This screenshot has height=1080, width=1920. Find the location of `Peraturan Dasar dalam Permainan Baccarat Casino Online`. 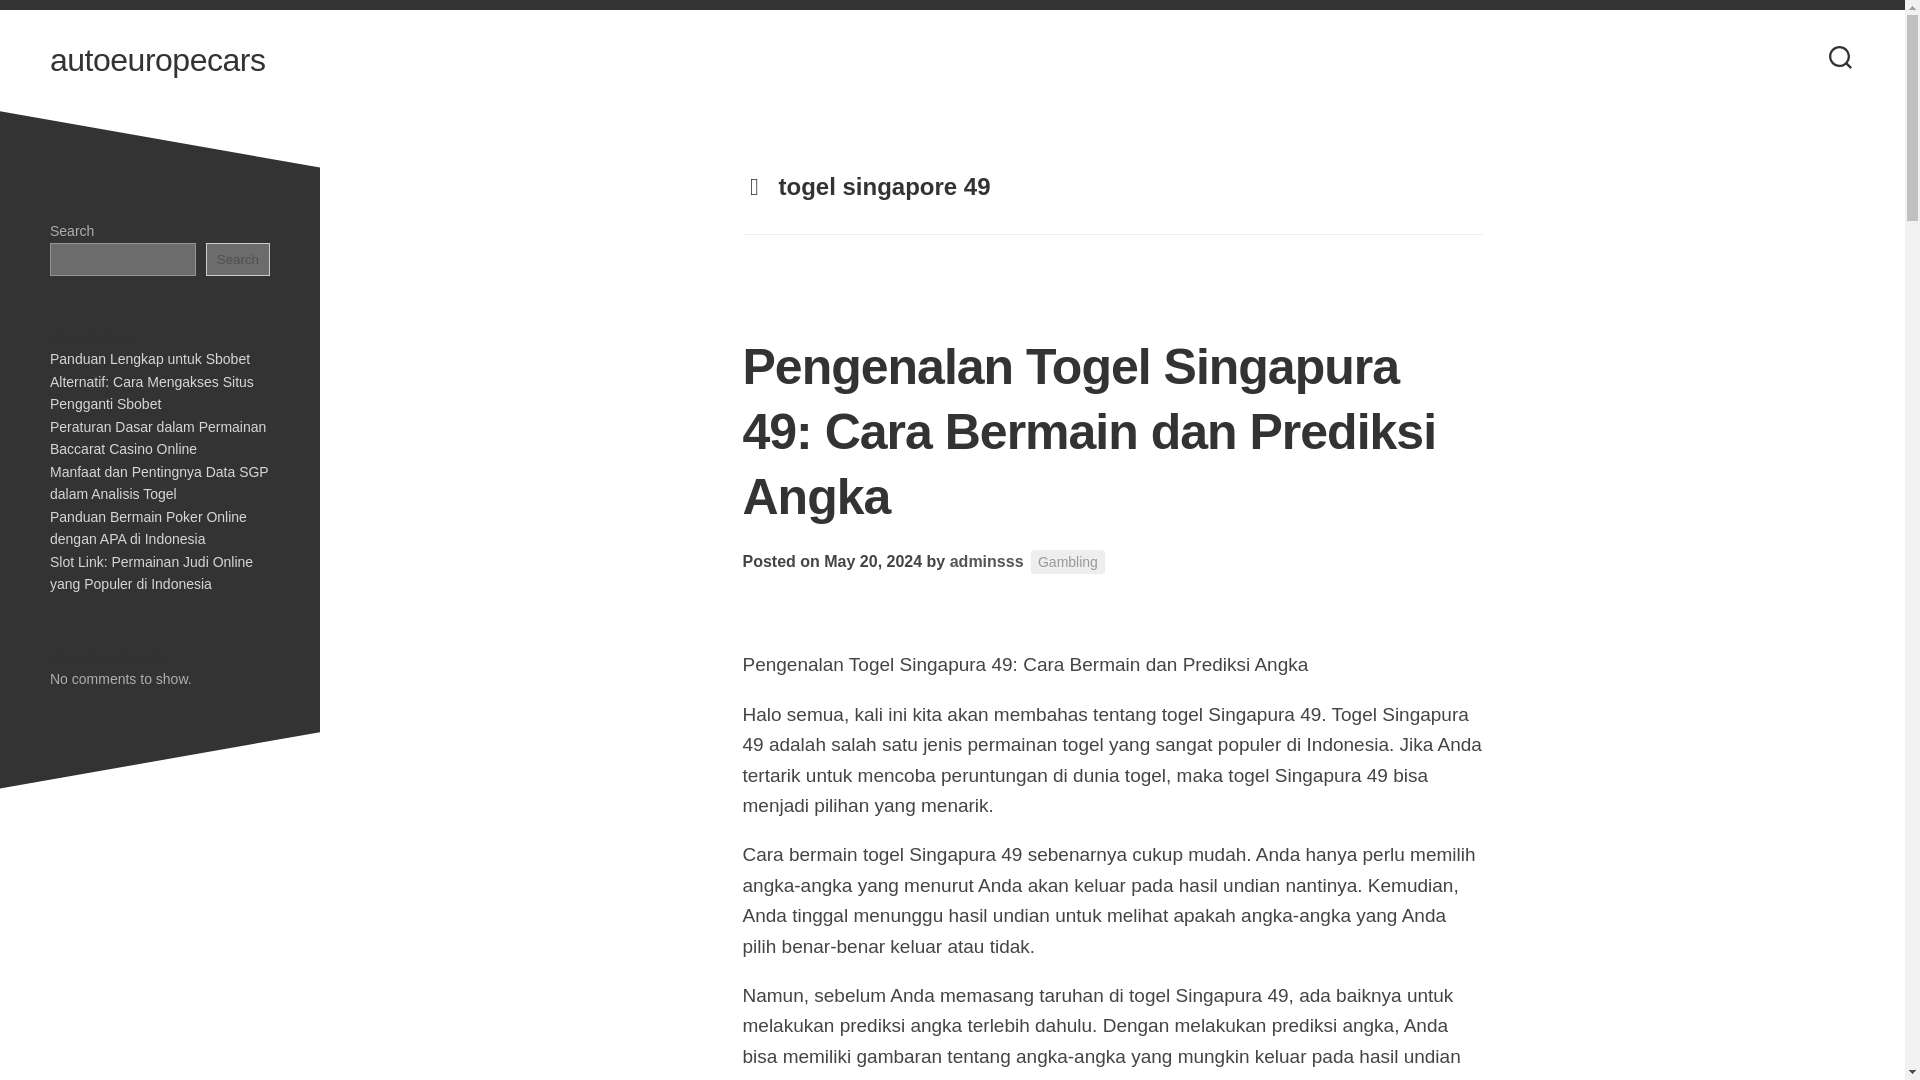

Peraturan Dasar dalam Permainan Baccarat Casino Online is located at coordinates (158, 436).